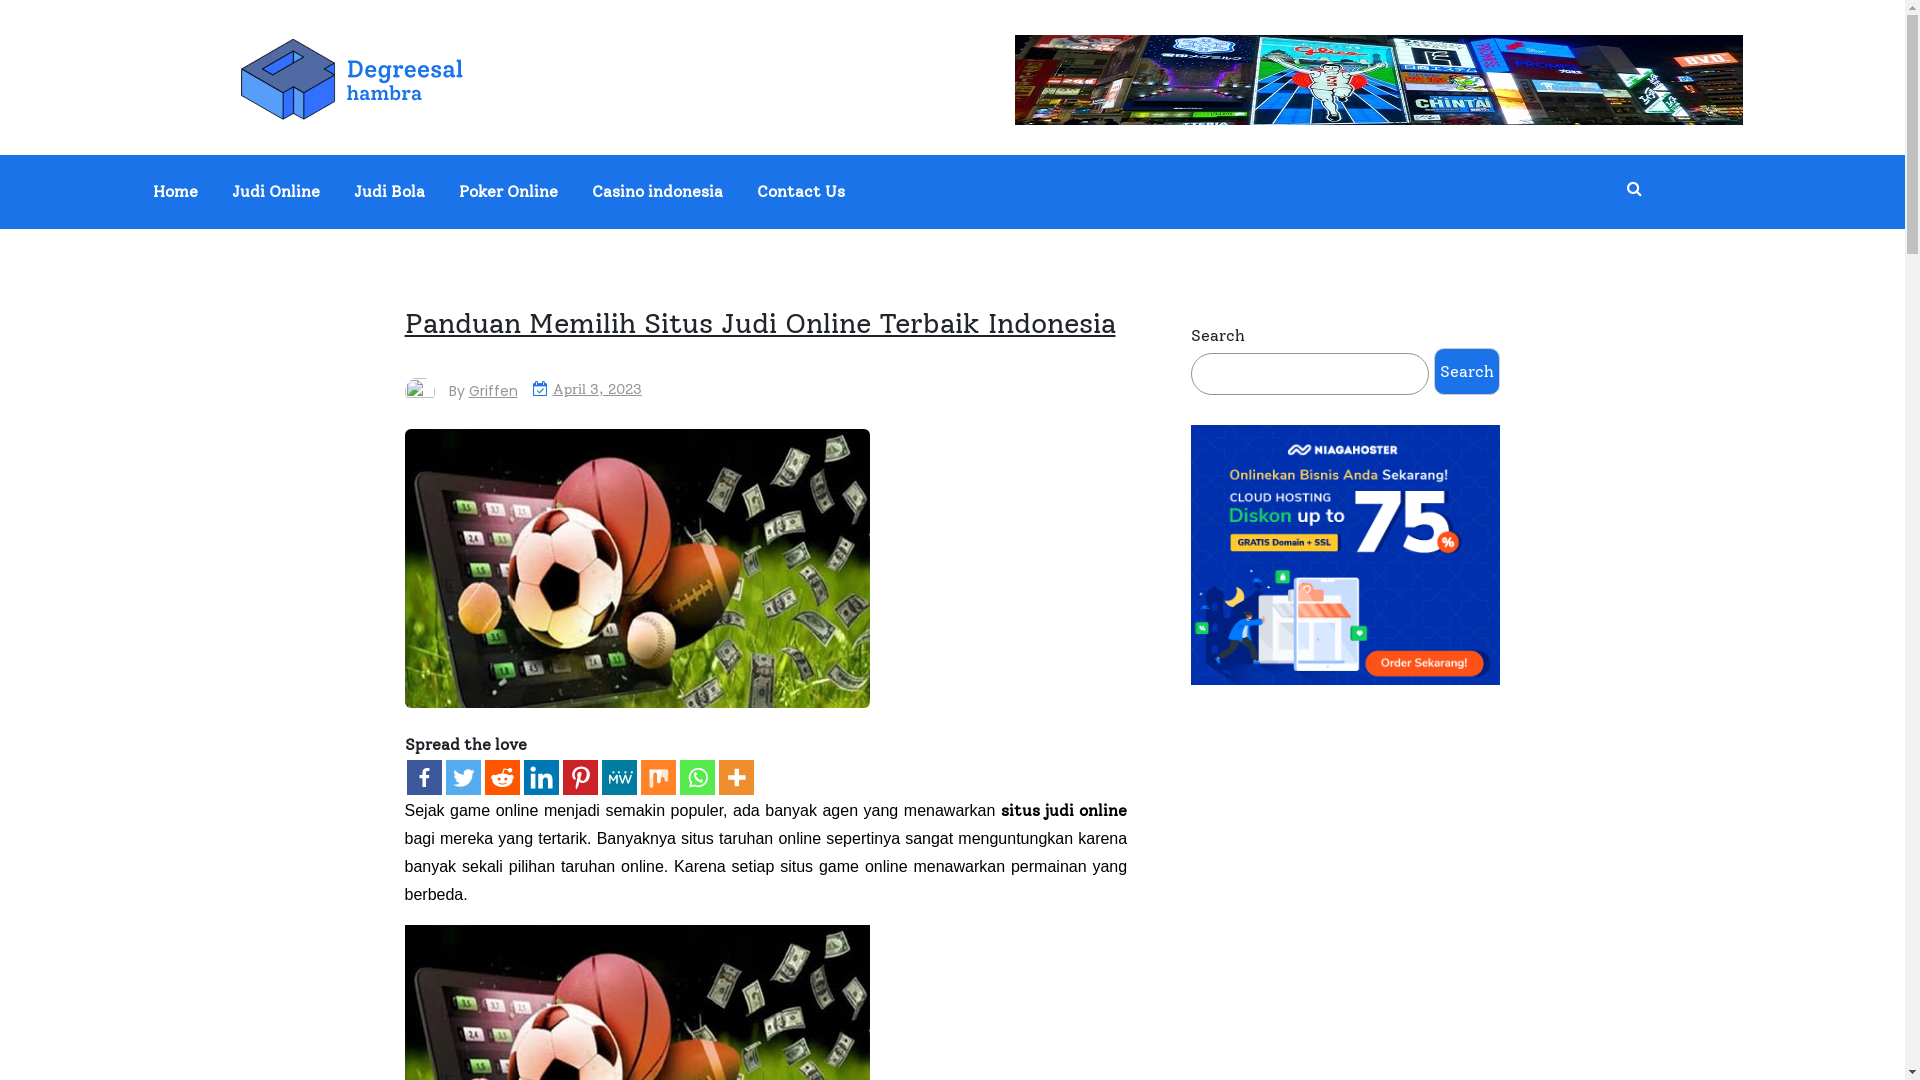 The width and height of the screenshot is (1920, 1080). What do you see at coordinates (801, 192) in the screenshot?
I see `Contact Us` at bounding box center [801, 192].